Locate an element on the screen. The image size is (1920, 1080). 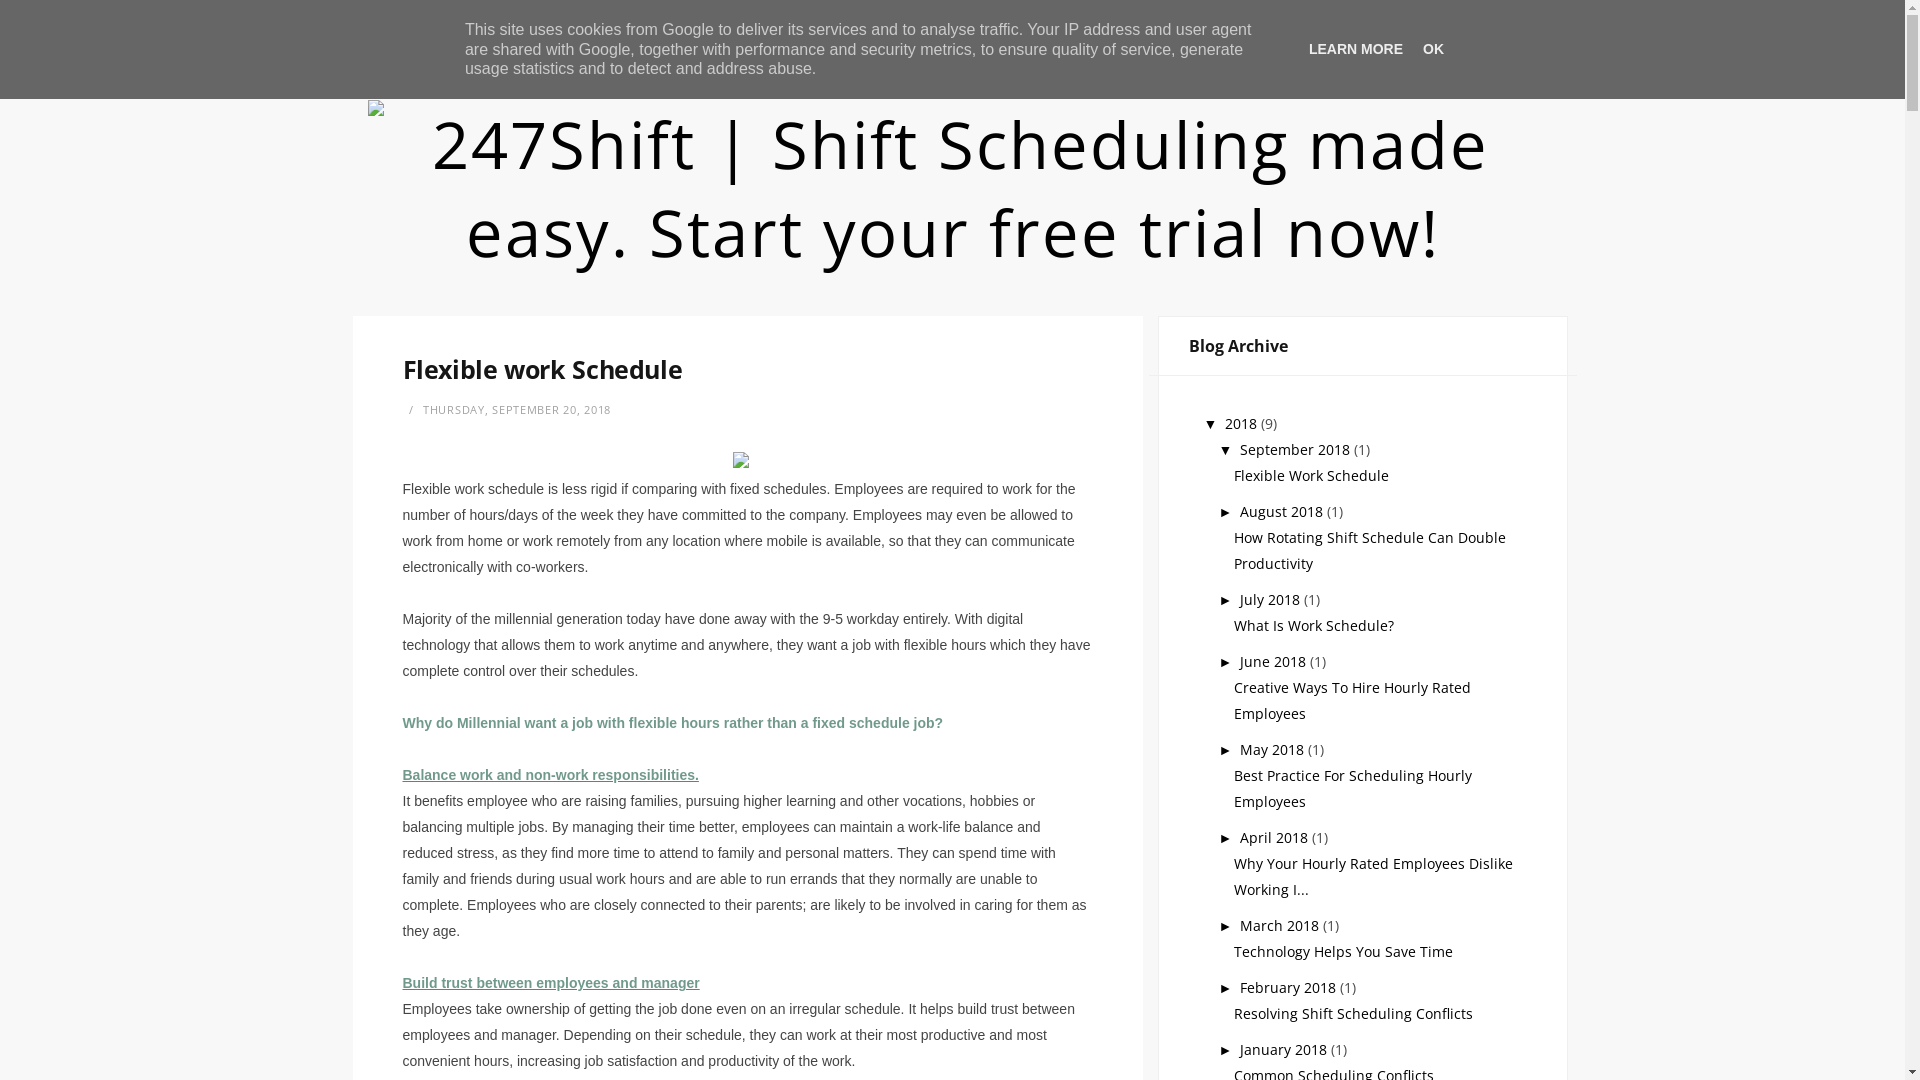
How Rotating Shift Schedule Can Double Productivity is located at coordinates (1370, 550).